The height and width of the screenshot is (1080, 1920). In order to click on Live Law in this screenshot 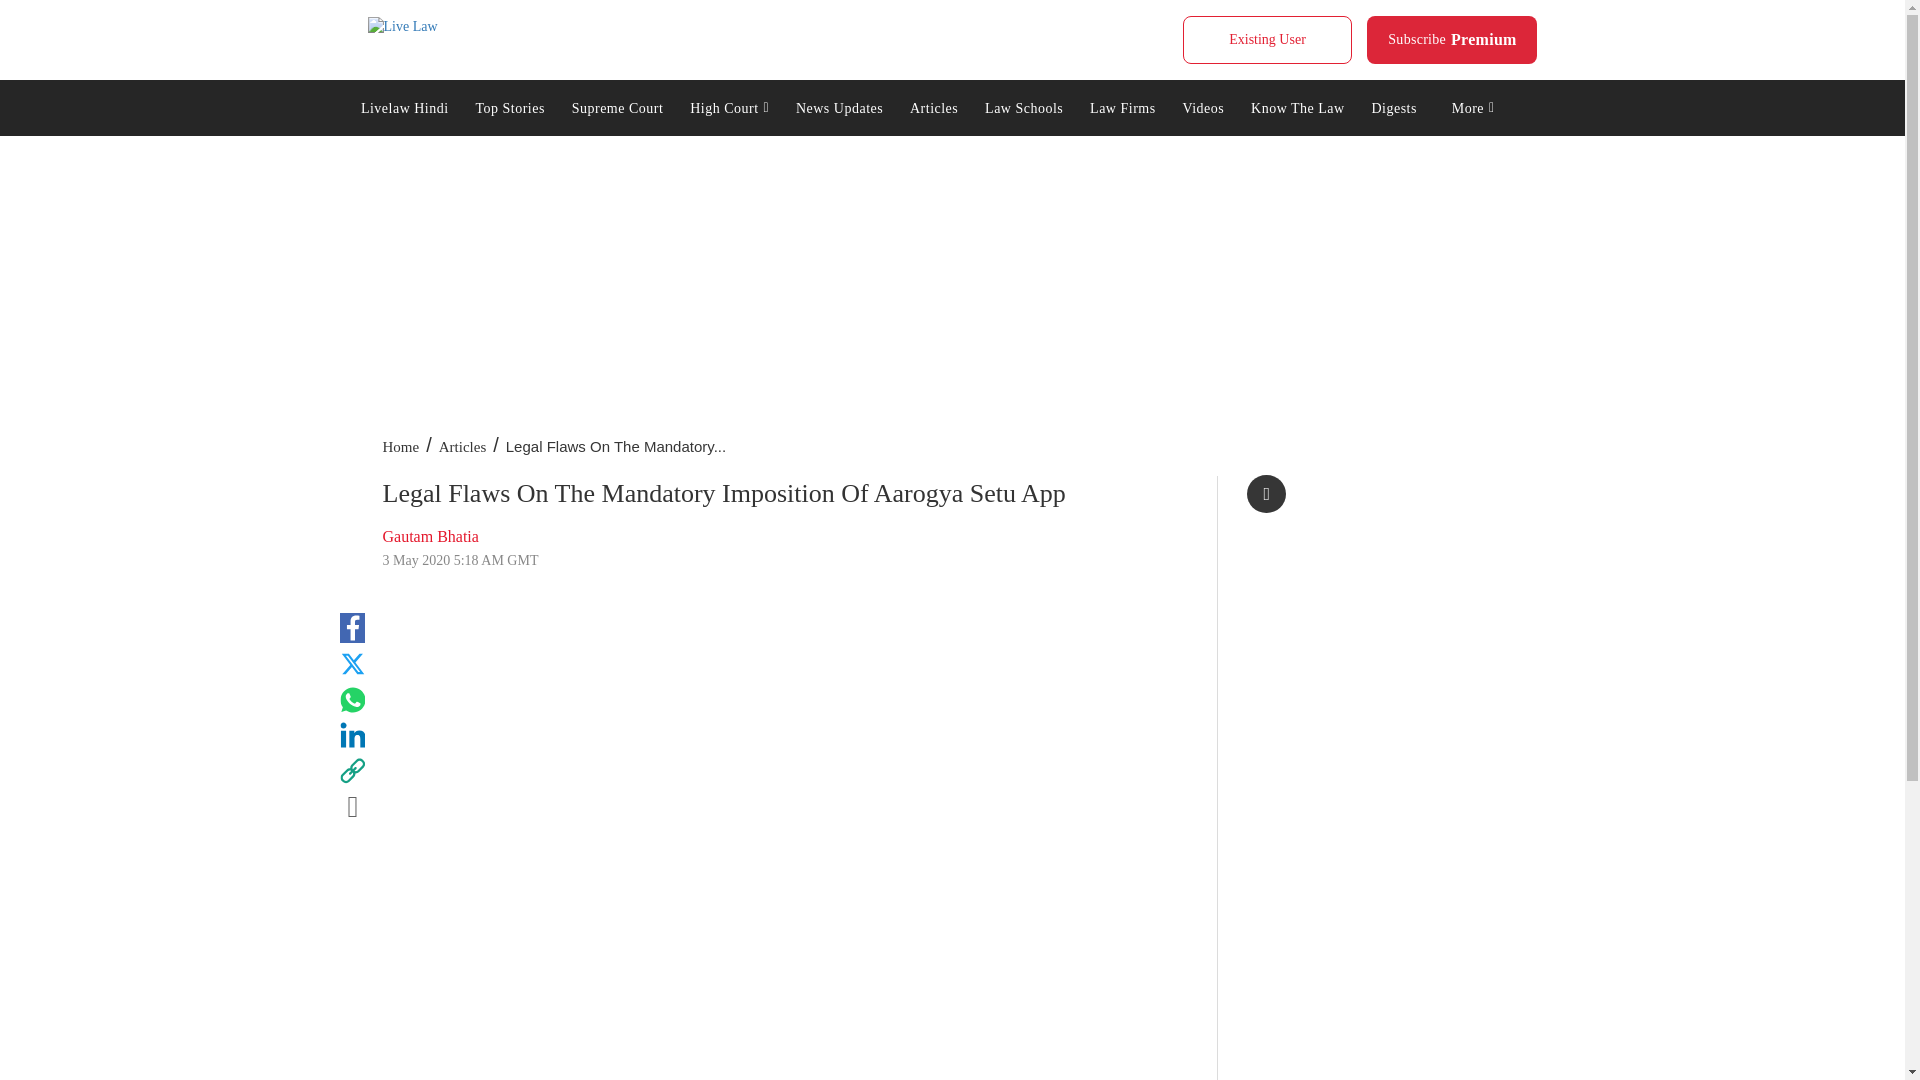, I will do `click(402, 26)`.